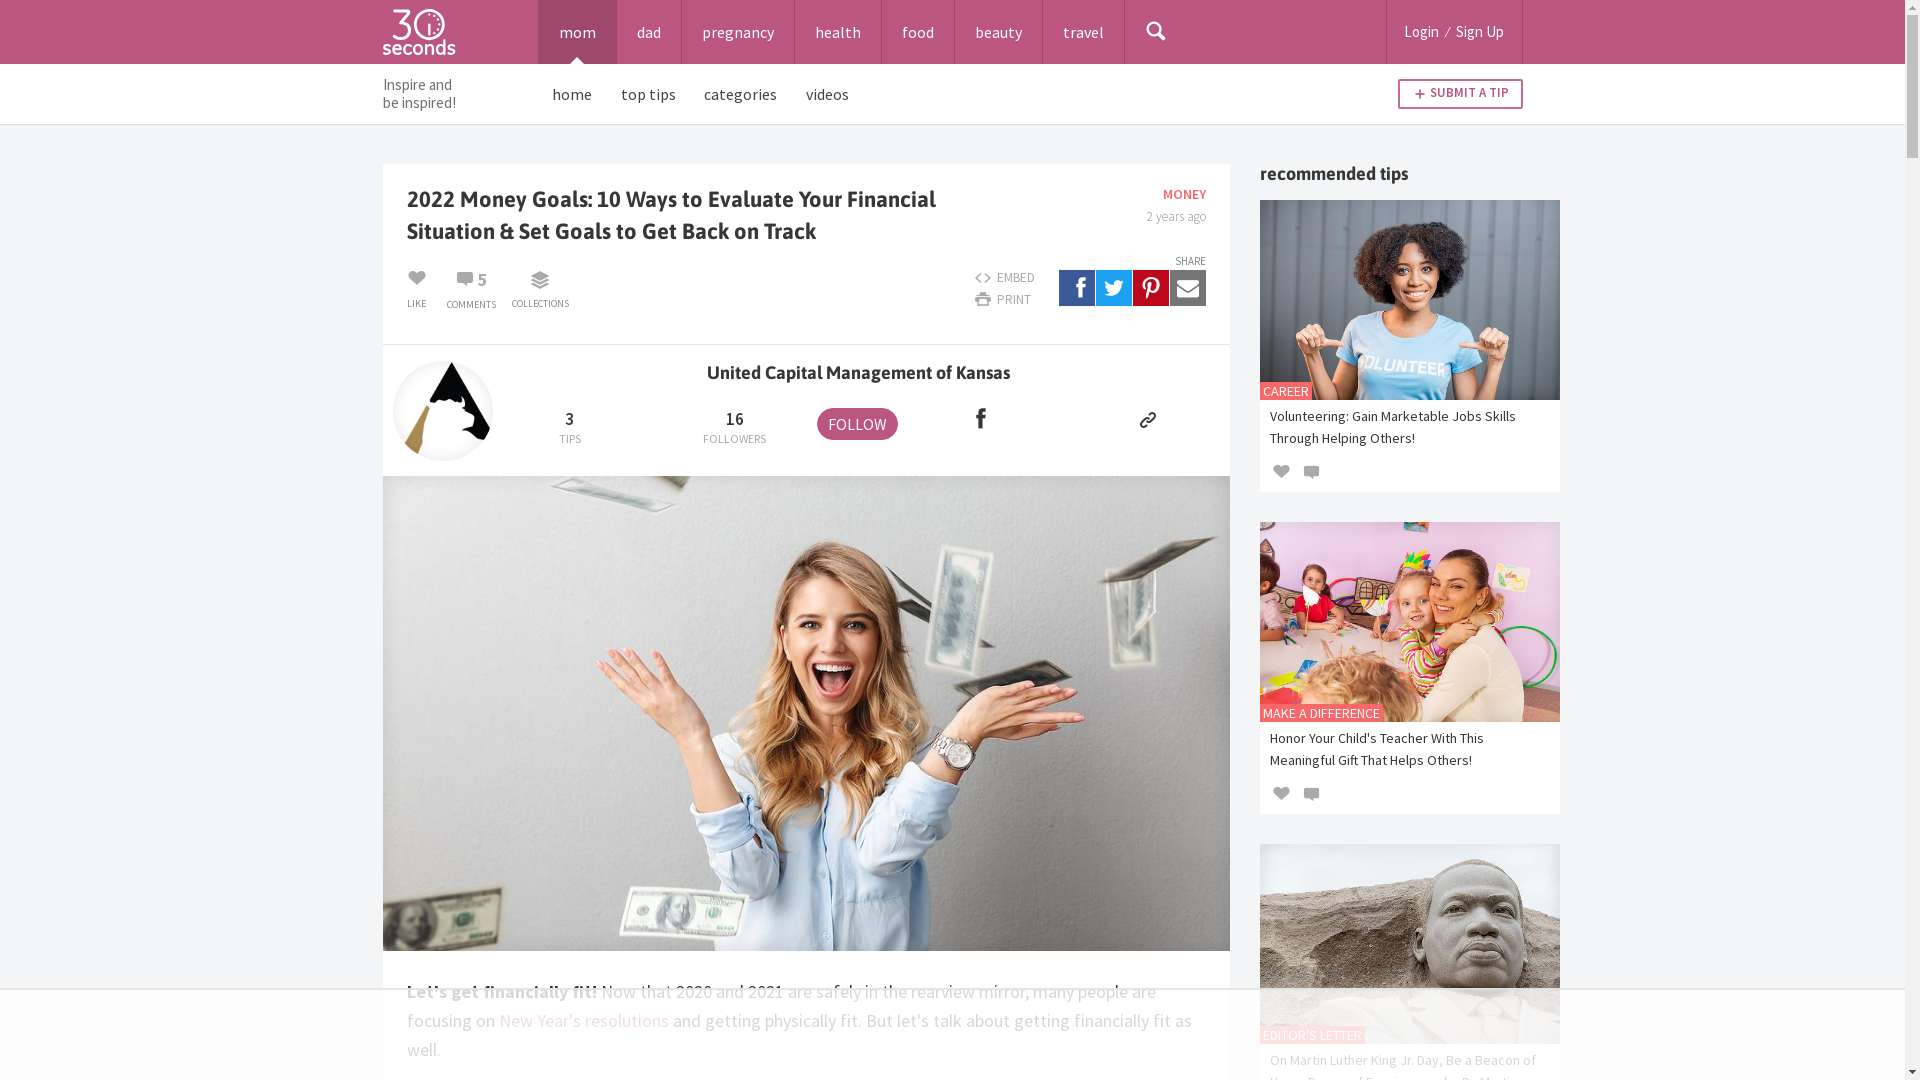 Image resolution: width=1920 pixels, height=1080 pixels. I want to click on LIKE, so click(416, 288).